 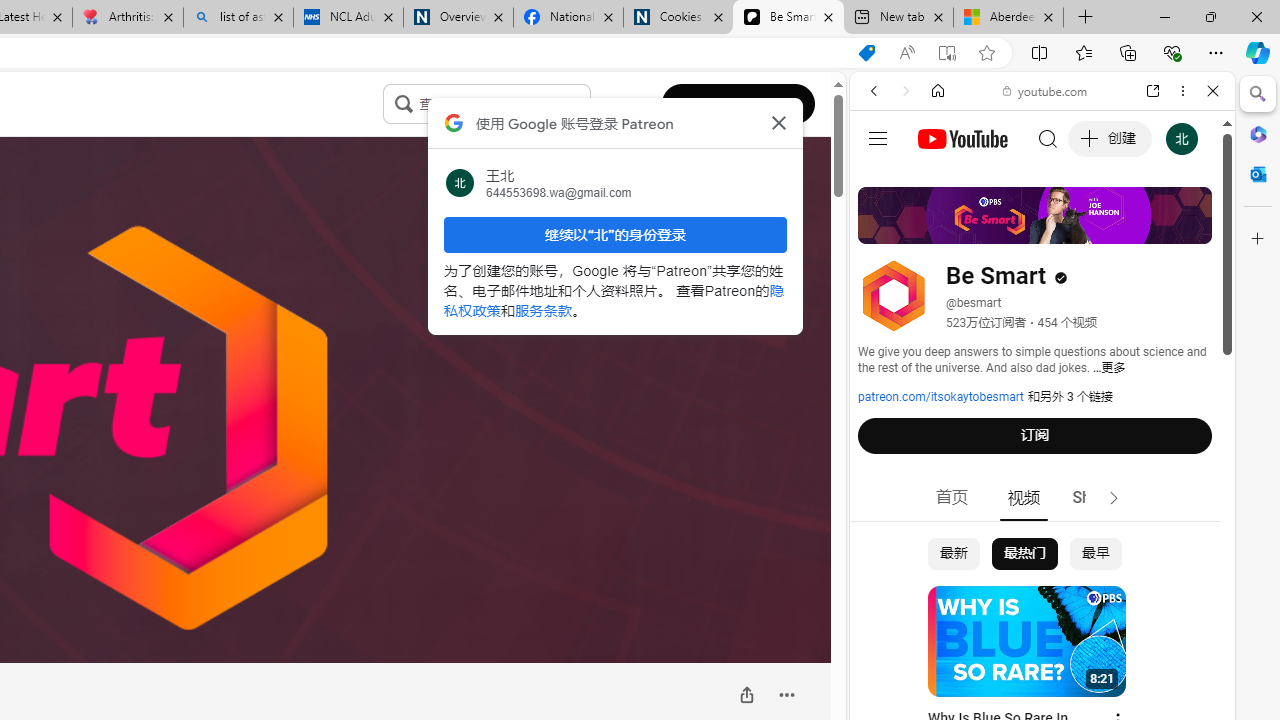 I want to click on Aberdeen, Hong Kong SAR hourly forecast | Microsoft Weather, so click(x=1008, y=18).